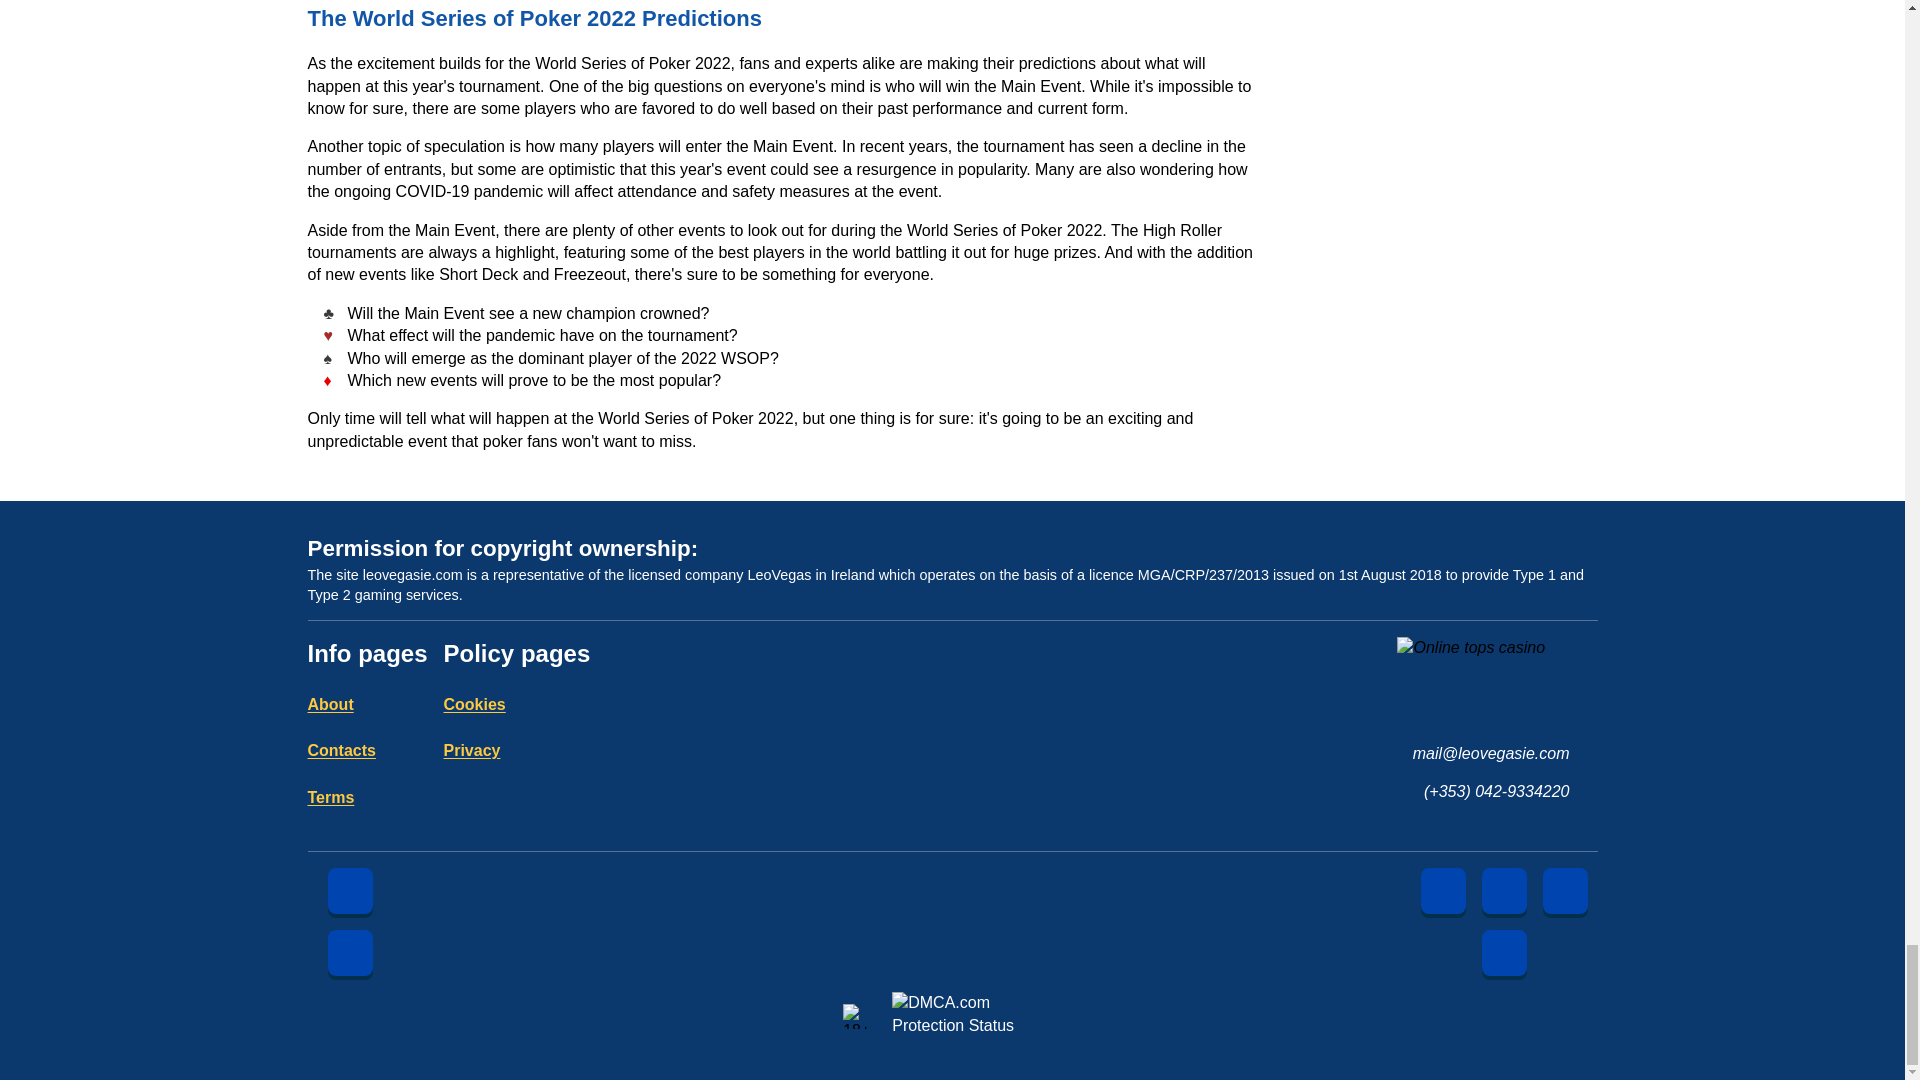 This screenshot has height=1080, width=1920. I want to click on About, so click(330, 704).